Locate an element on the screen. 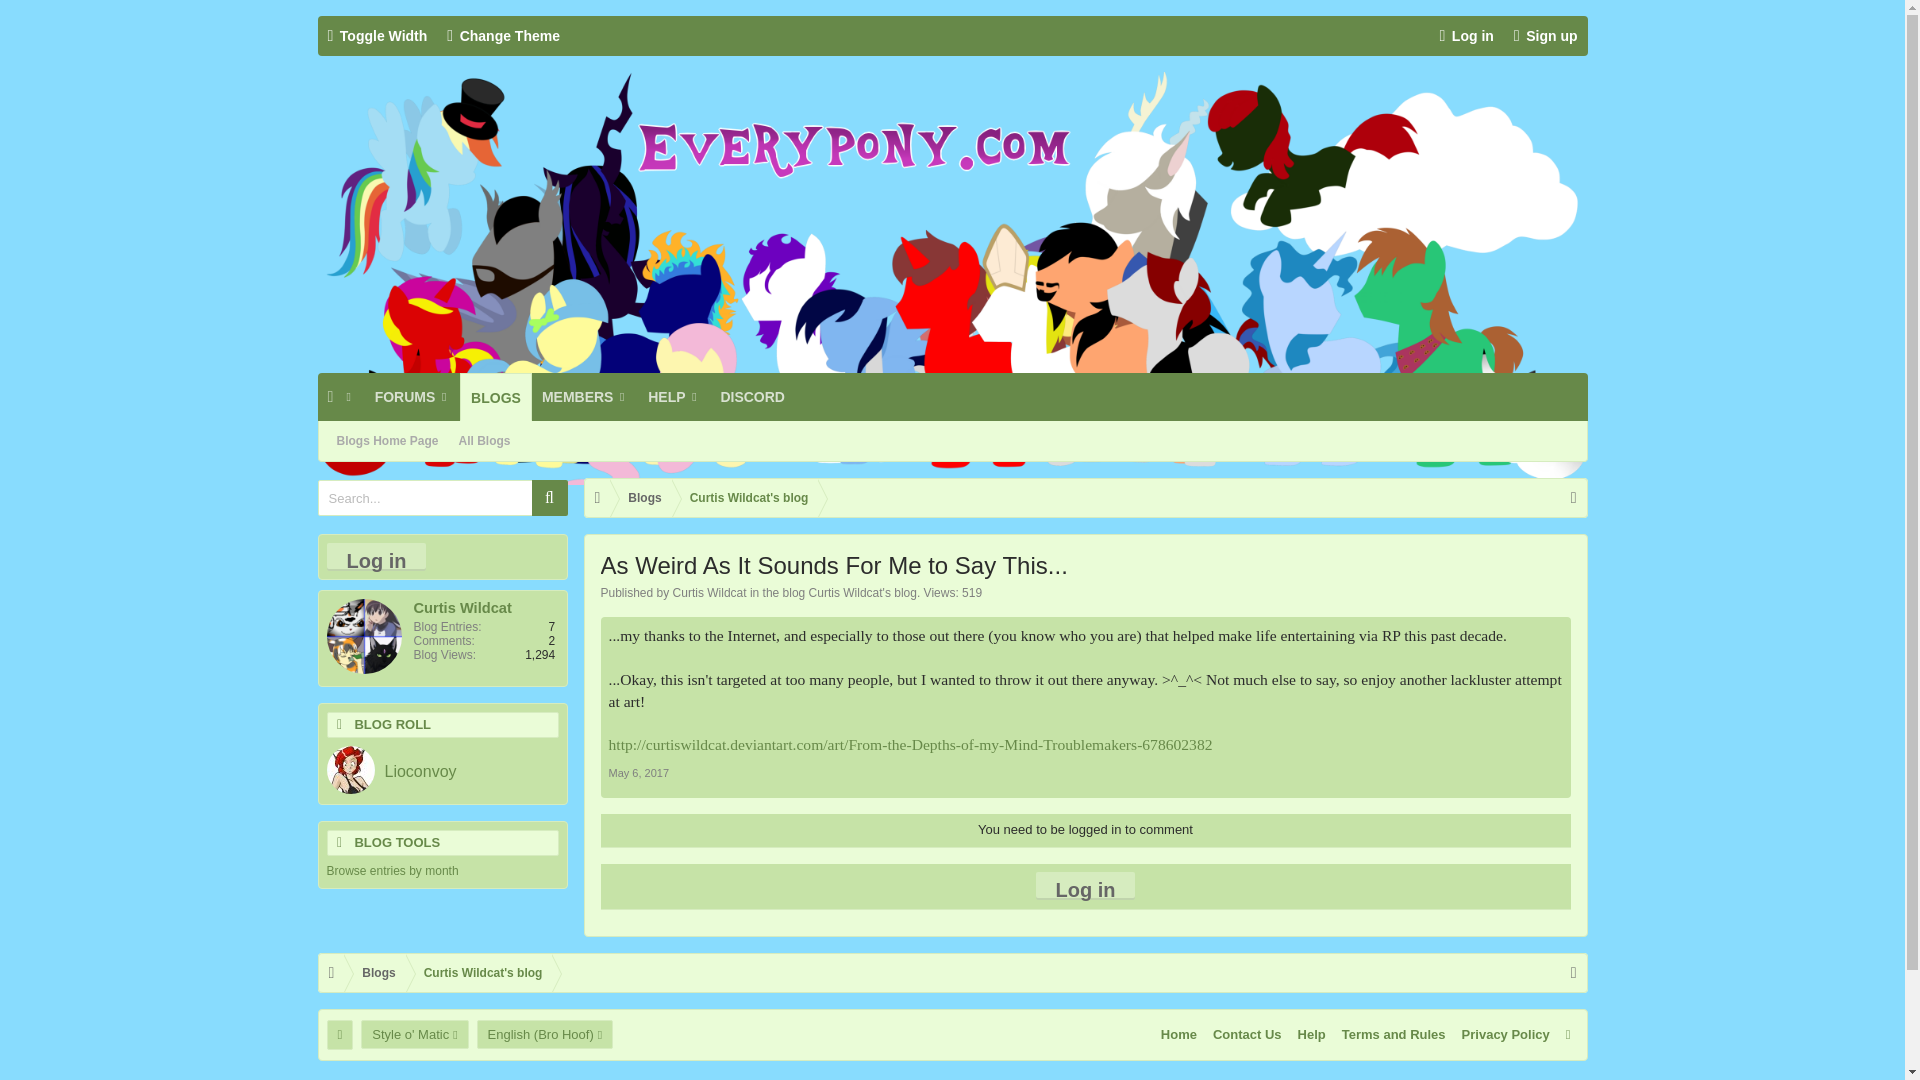 The width and height of the screenshot is (1920, 1080). Log in is located at coordinates (1466, 36).